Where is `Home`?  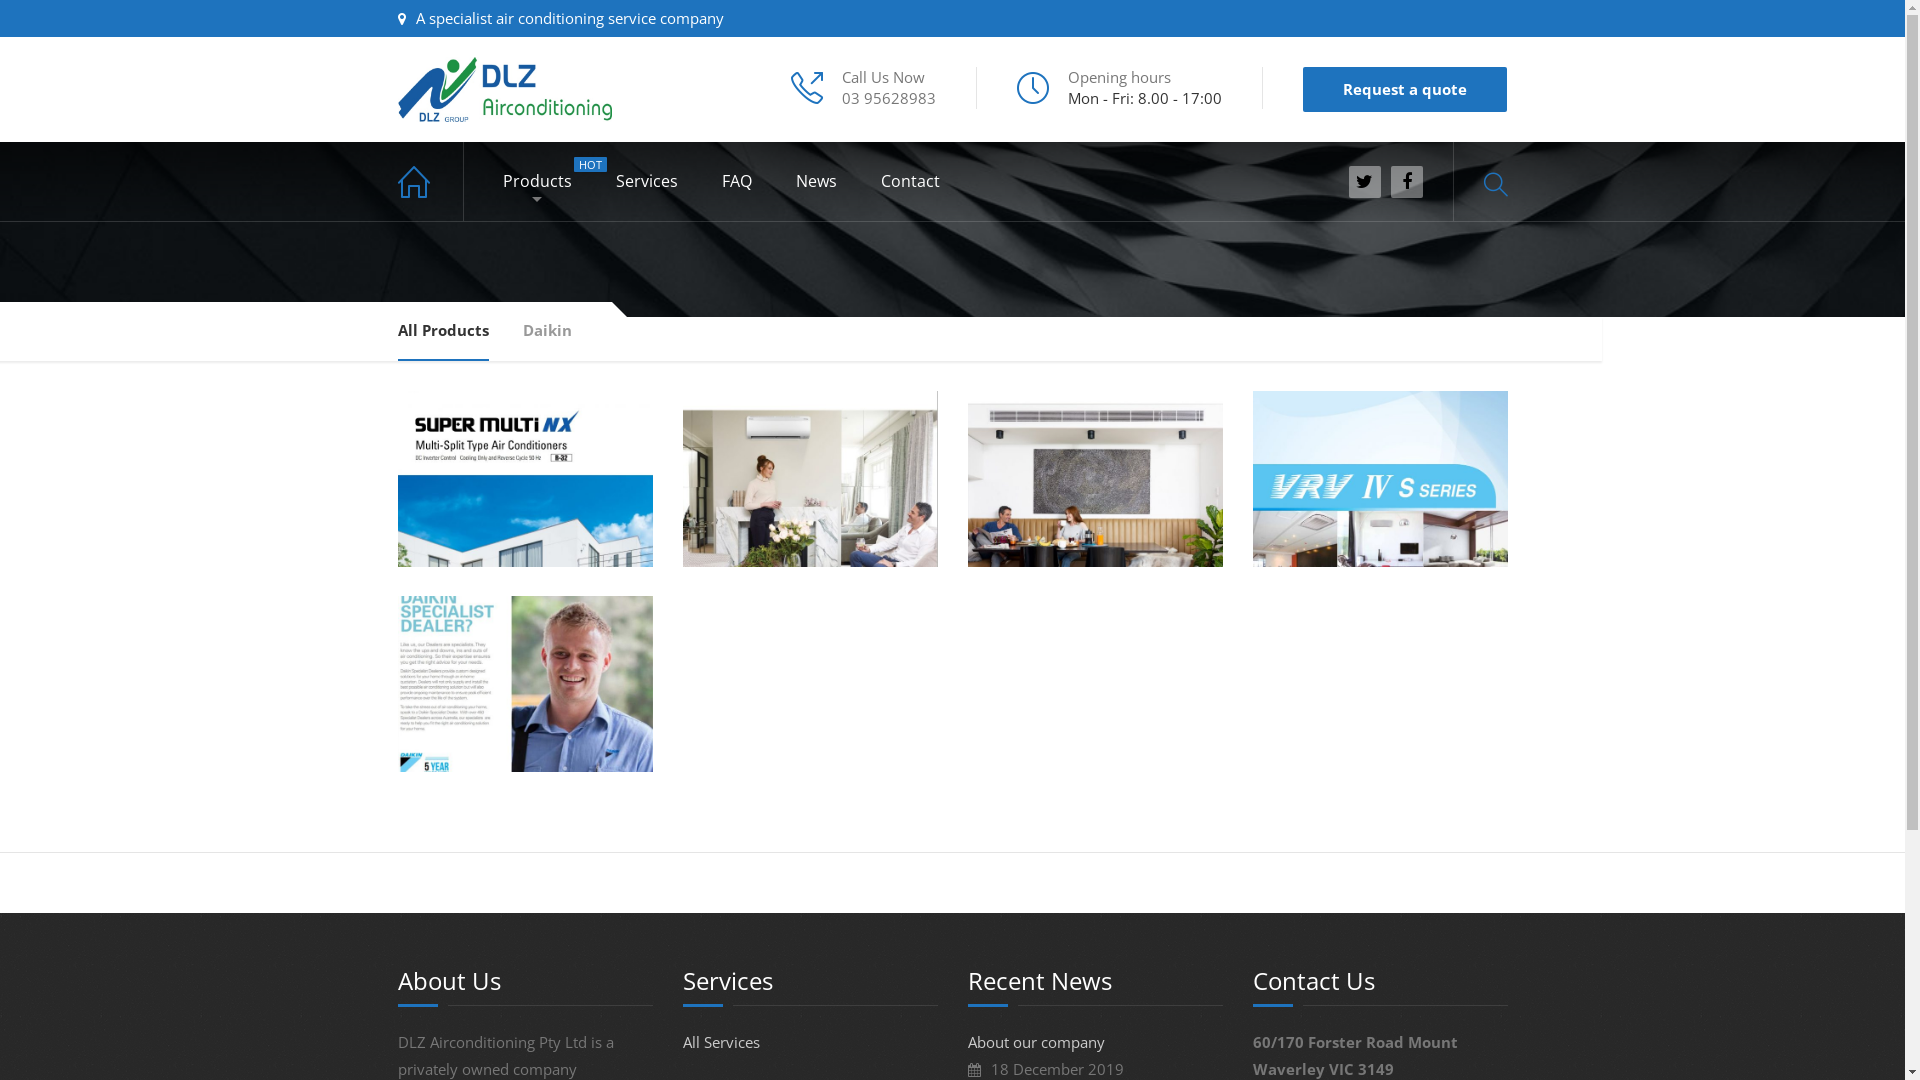
Home is located at coordinates (431, 182).